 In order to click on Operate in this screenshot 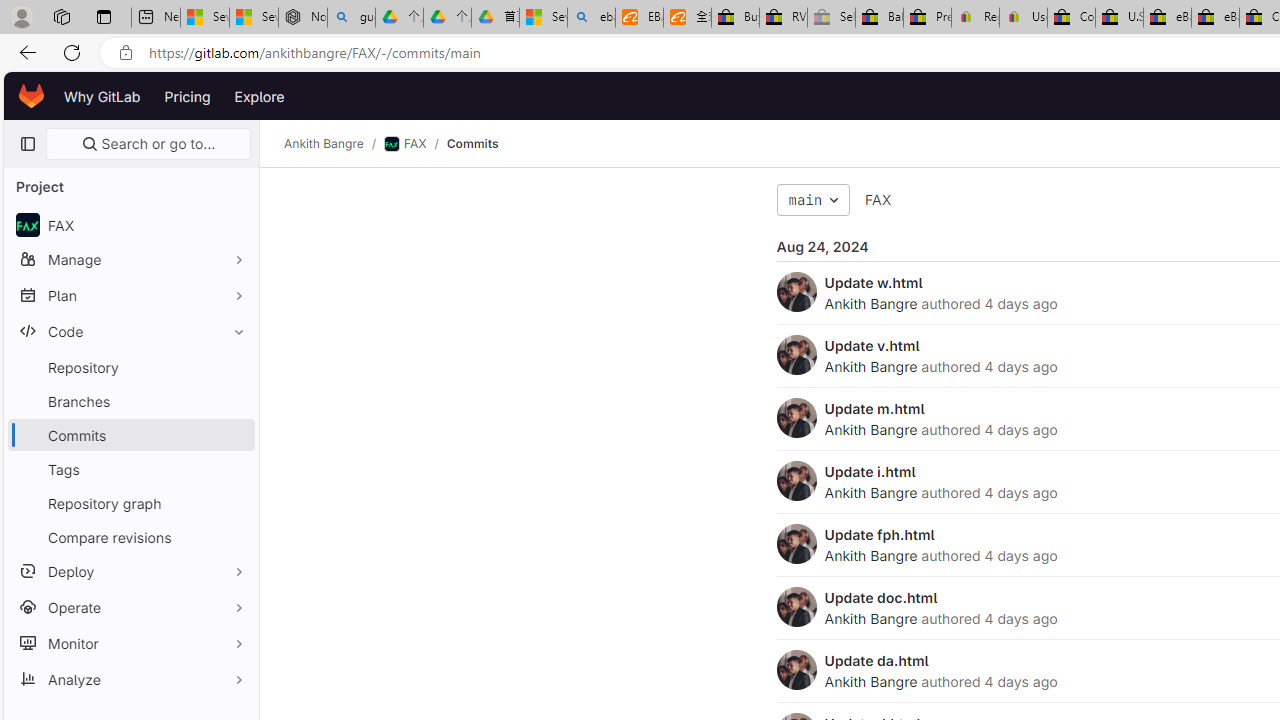, I will do `click(130, 606)`.